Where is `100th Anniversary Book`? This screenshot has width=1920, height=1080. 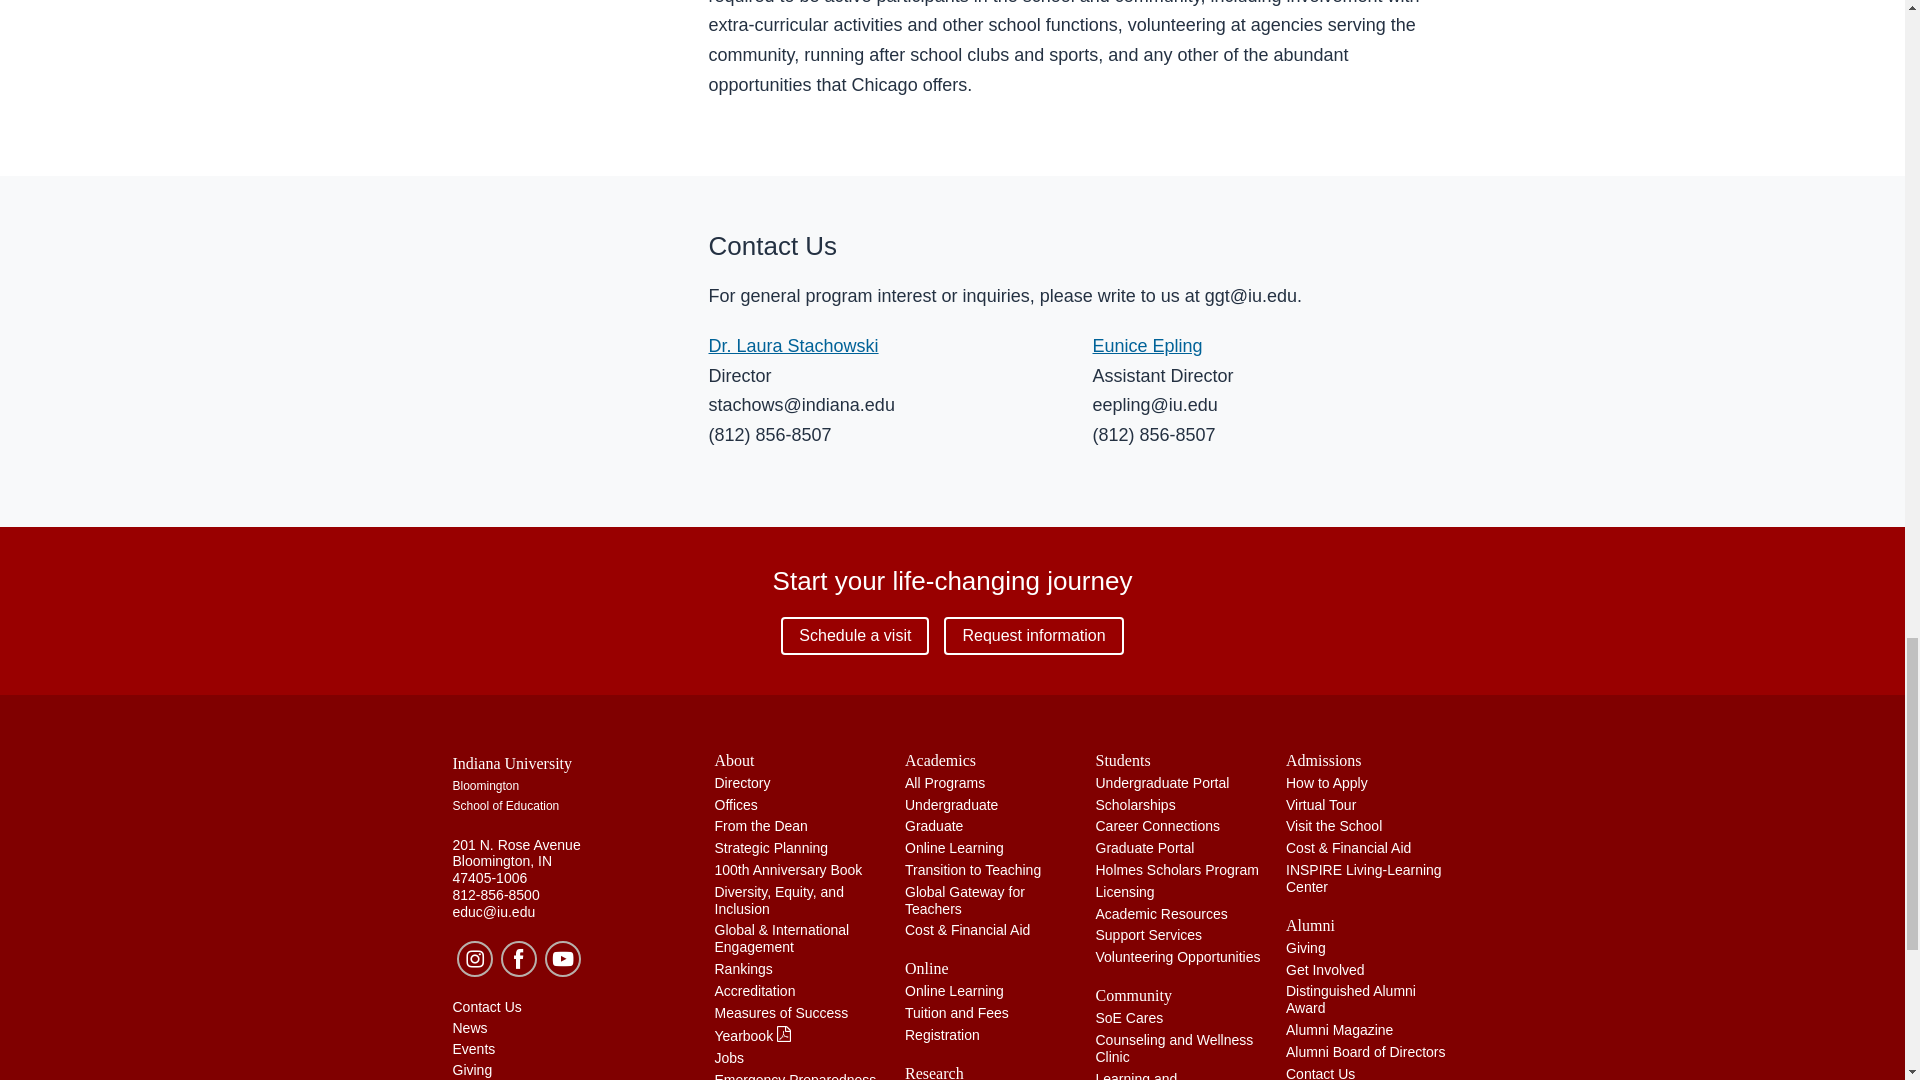
100th Anniversary Book is located at coordinates (788, 870).